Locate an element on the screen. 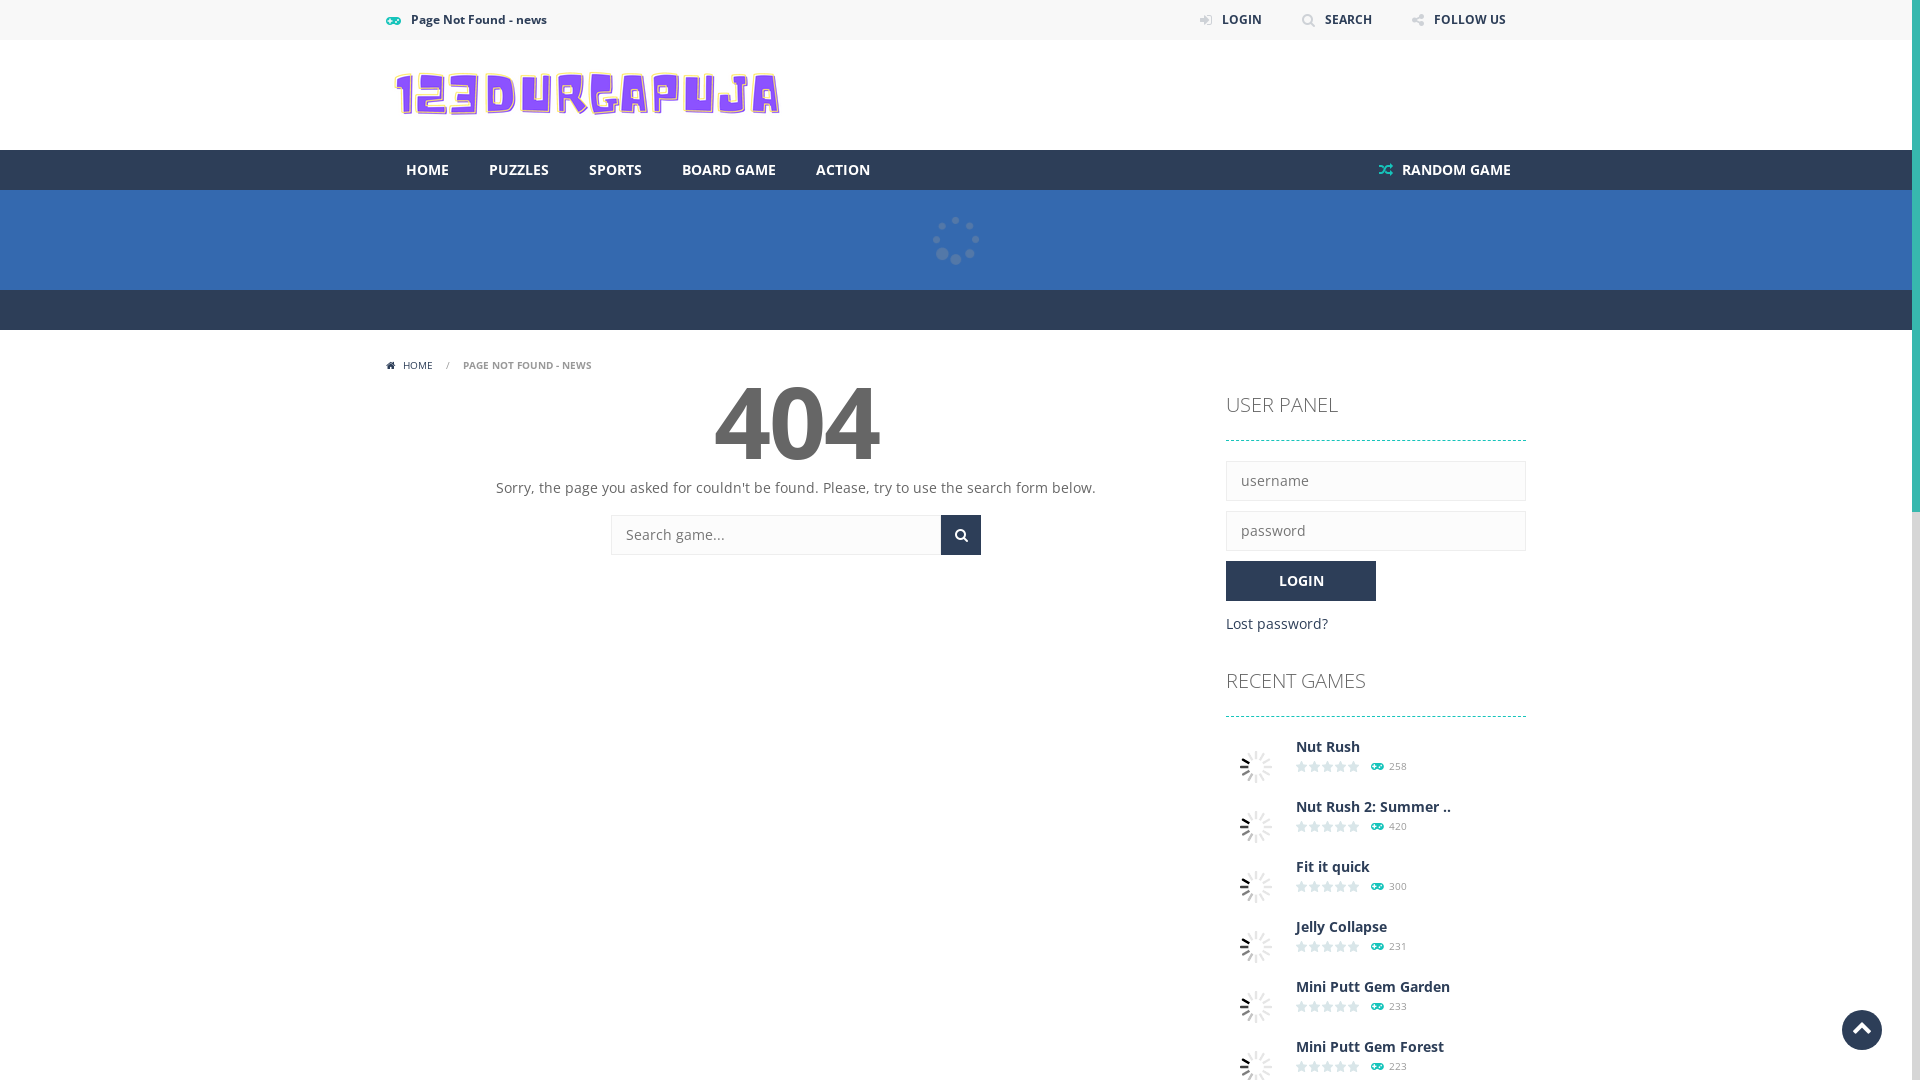 This screenshot has width=1920, height=1080. SEARCH is located at coordinates (961, 535).